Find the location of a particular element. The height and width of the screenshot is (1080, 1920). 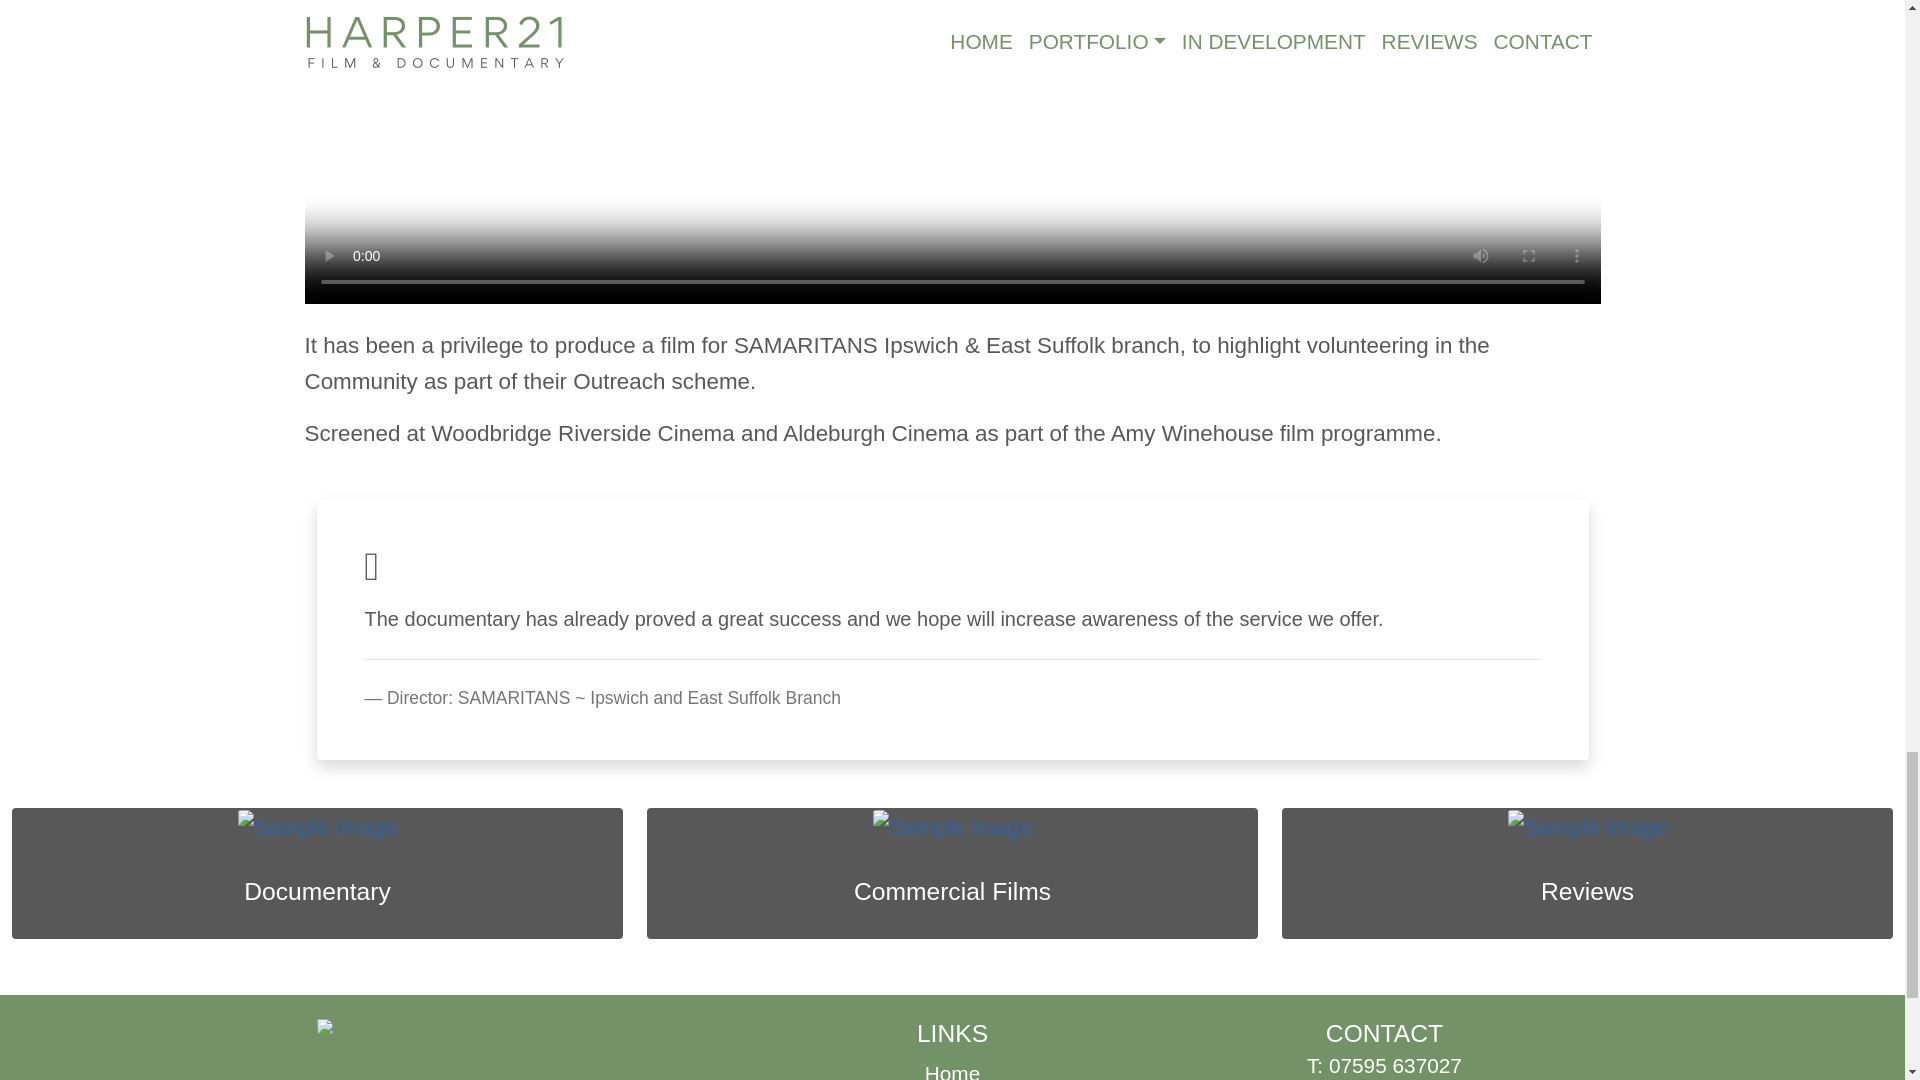

Documentary is located at coordinates (316, 892).